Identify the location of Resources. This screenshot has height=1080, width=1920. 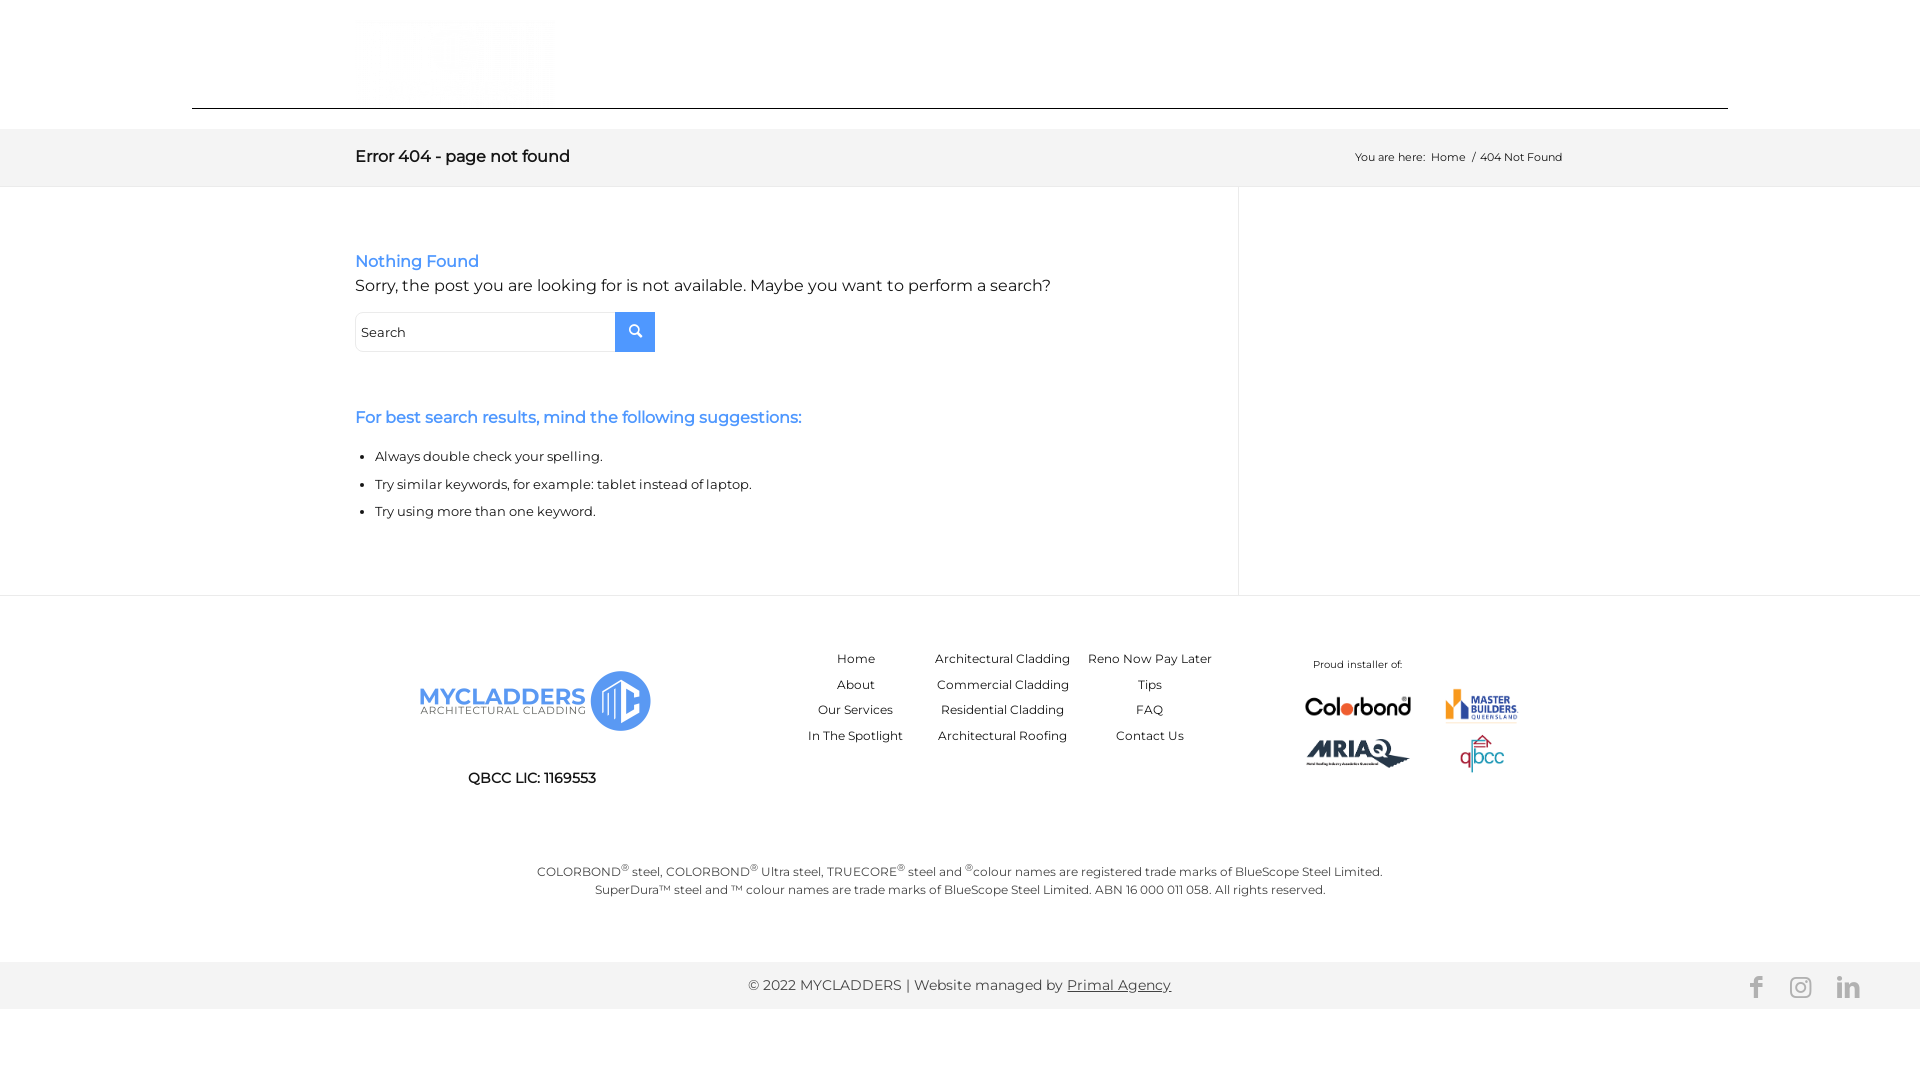
(1426, 60).